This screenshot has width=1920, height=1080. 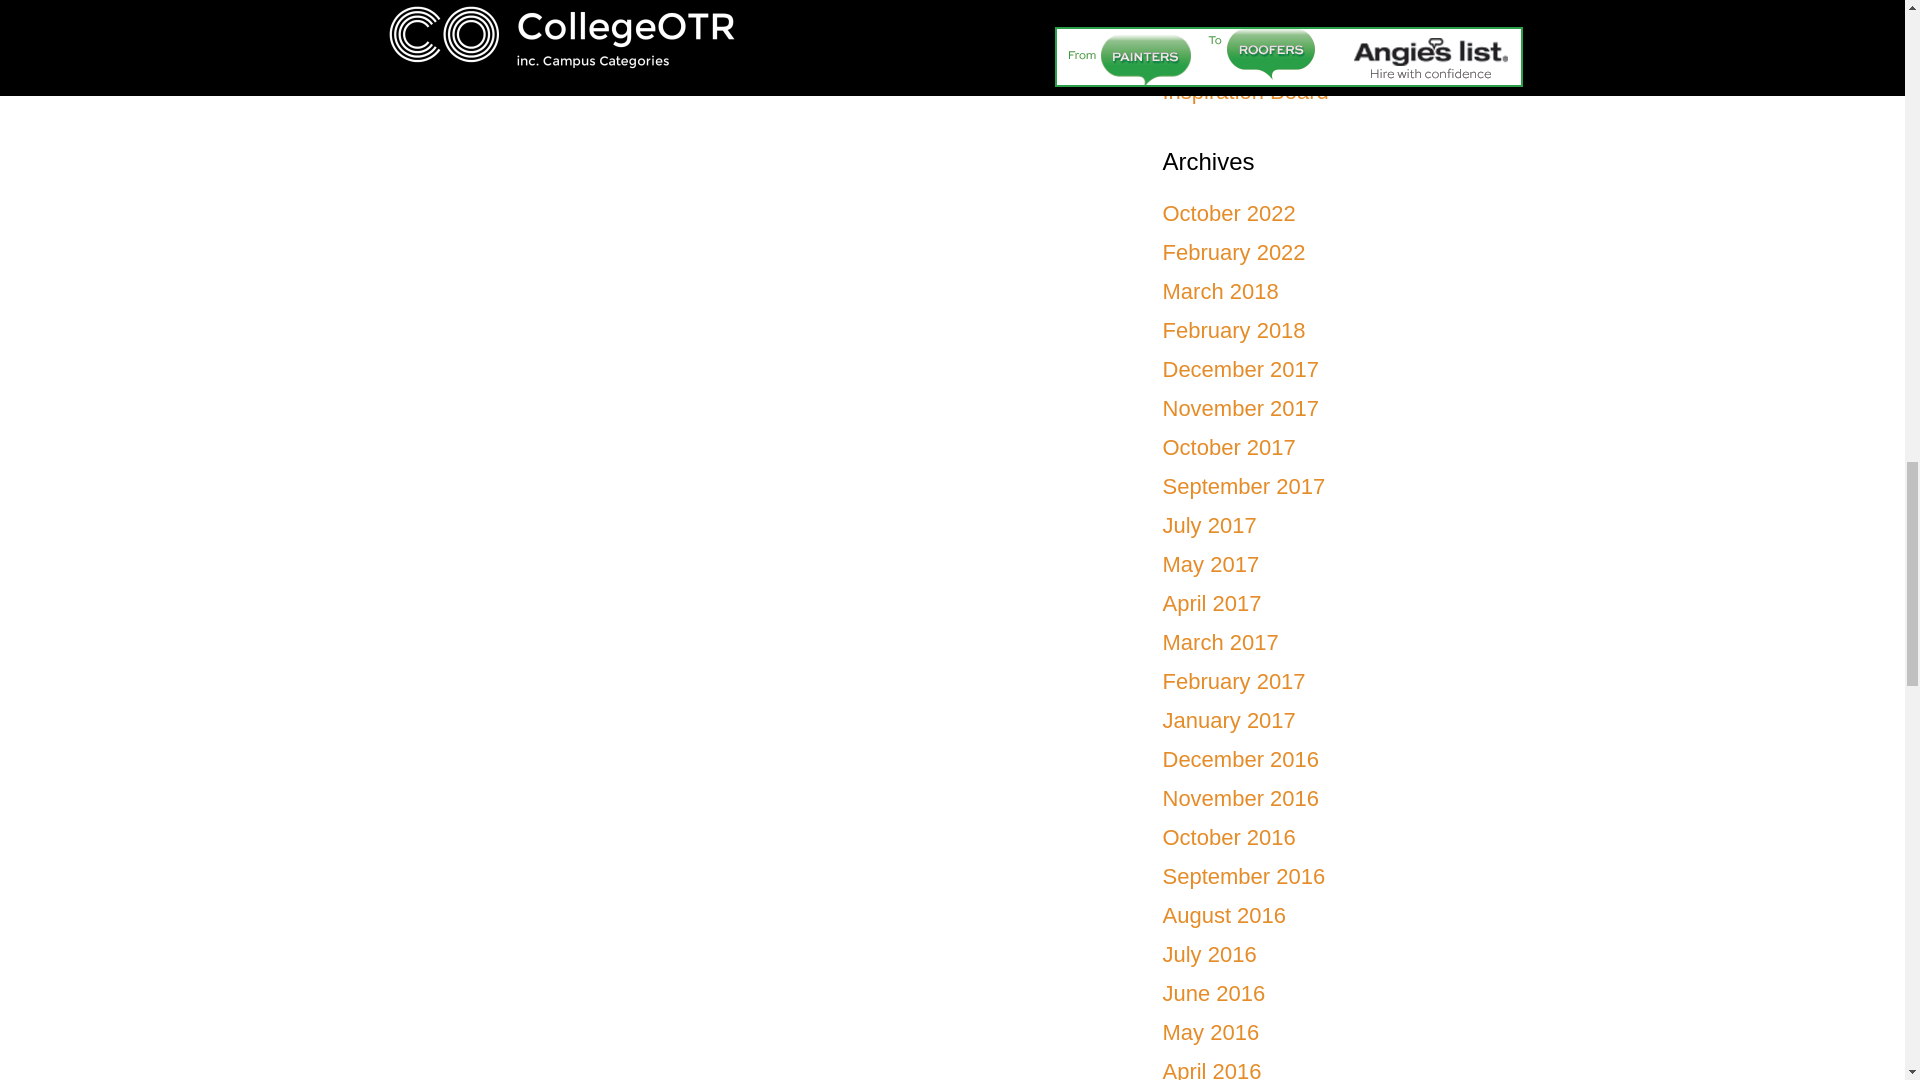 What do you see at coordinates (1220, 642) in the screenshot?
I see `March 2017` at bounding box center [1220, 642].